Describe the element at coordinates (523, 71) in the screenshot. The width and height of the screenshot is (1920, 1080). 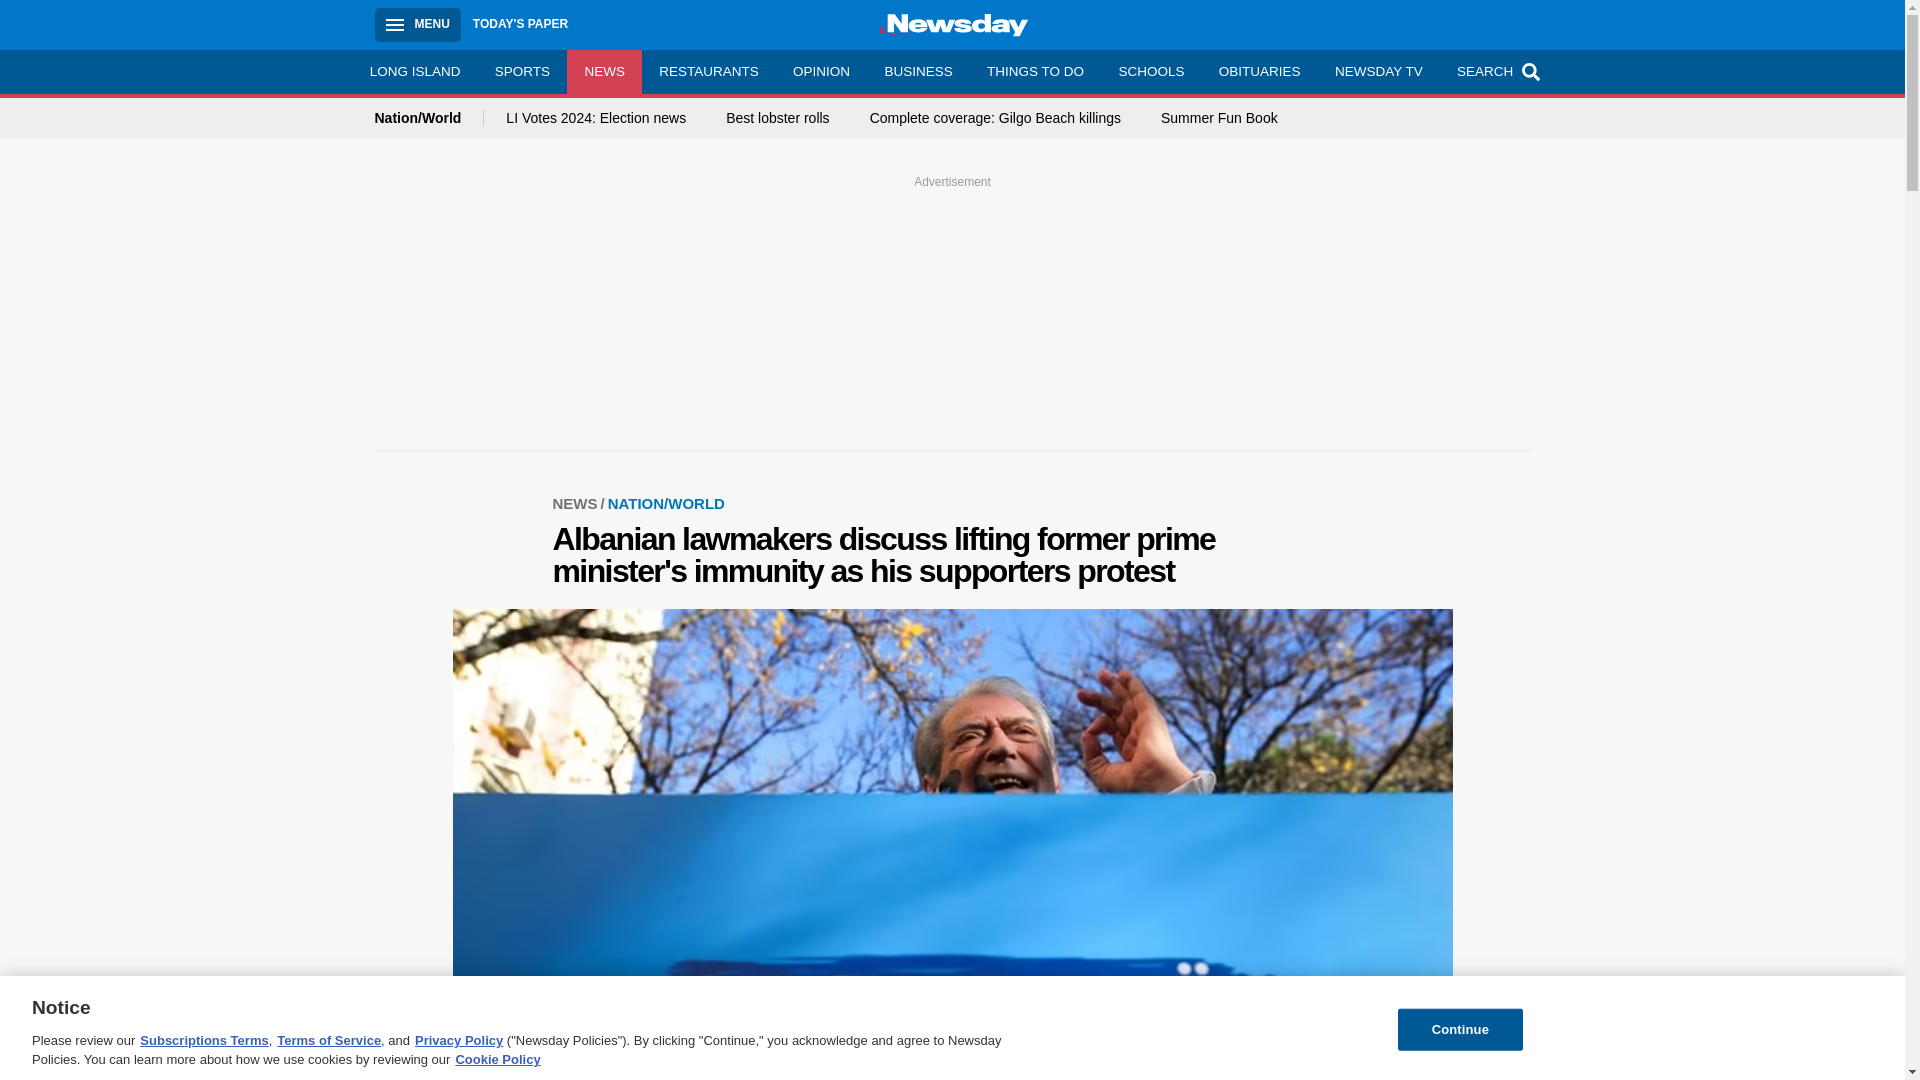
I see `SPORTS` at that location.